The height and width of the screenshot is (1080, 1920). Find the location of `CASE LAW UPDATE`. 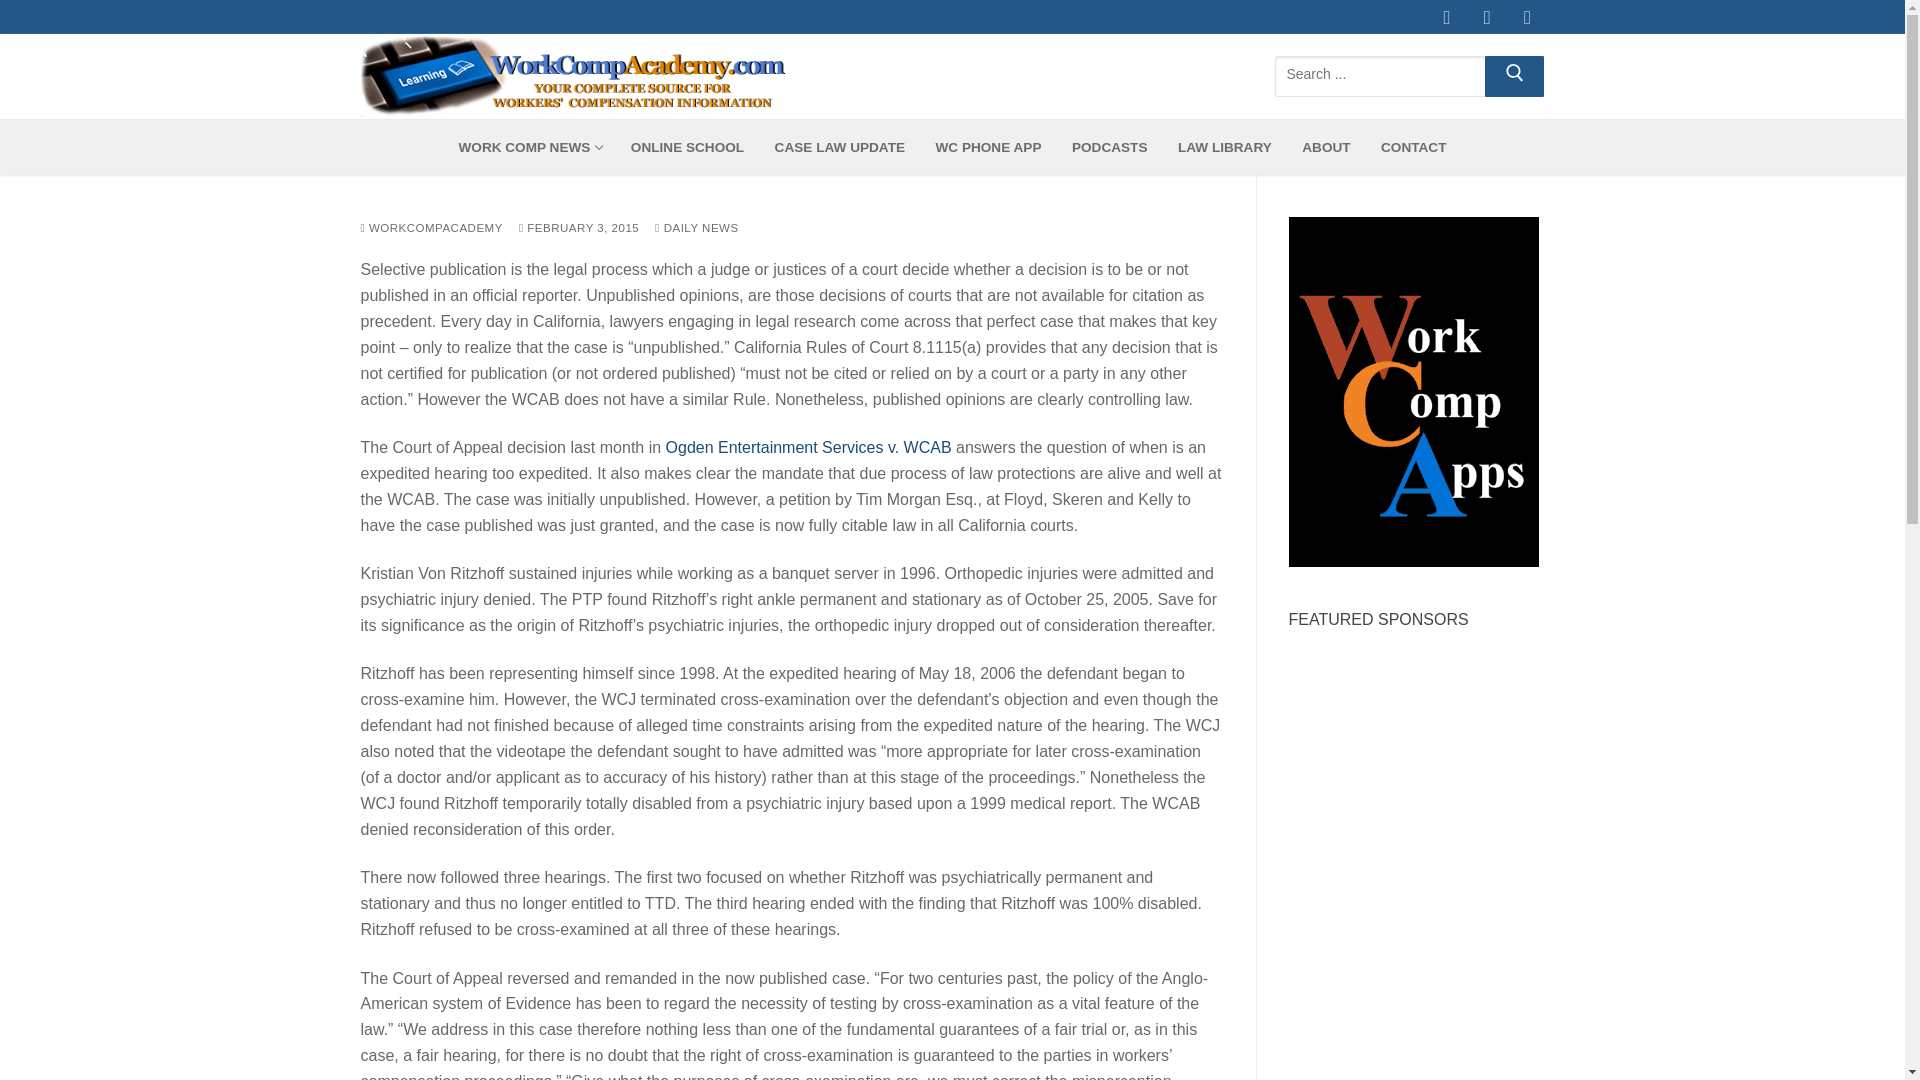

CASE LAW UPDATE is located at coordinates (840, 148).